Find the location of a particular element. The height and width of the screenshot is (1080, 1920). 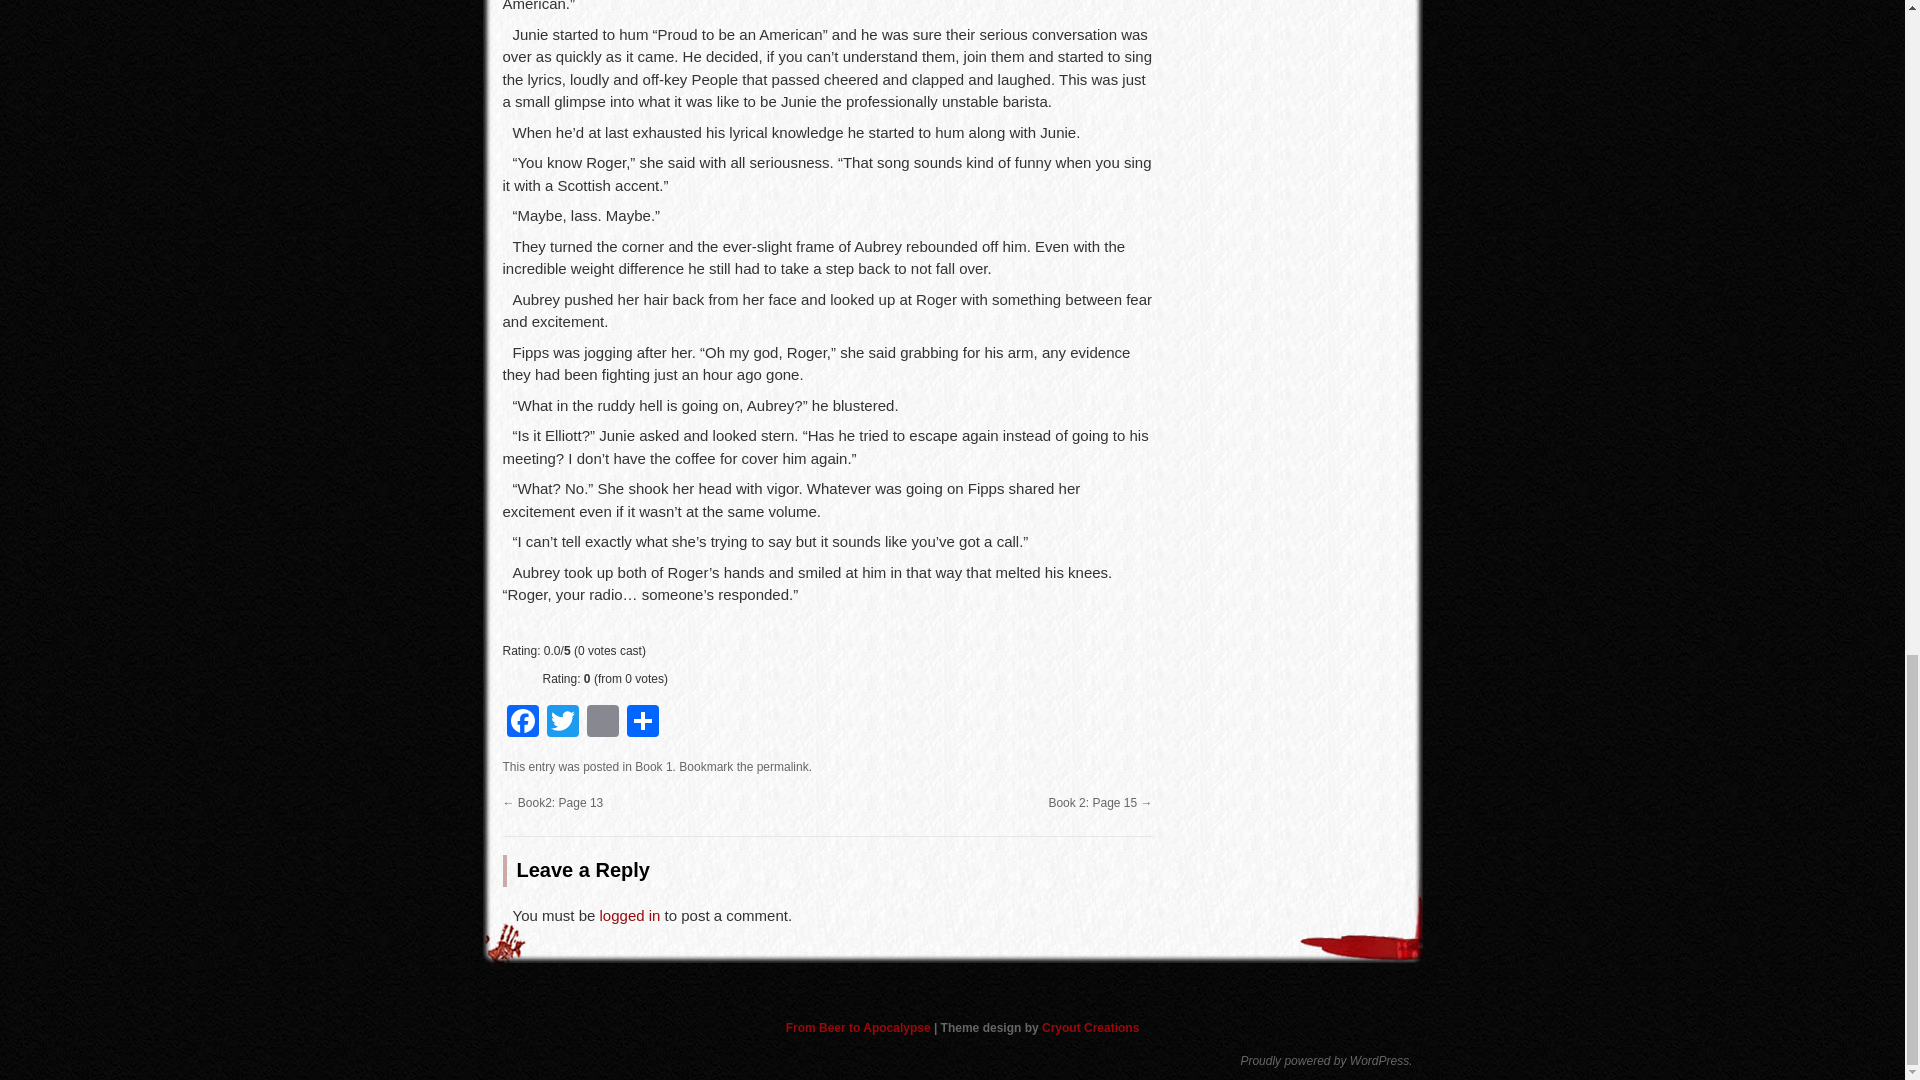

logged in is located at coordinates (630, 916).